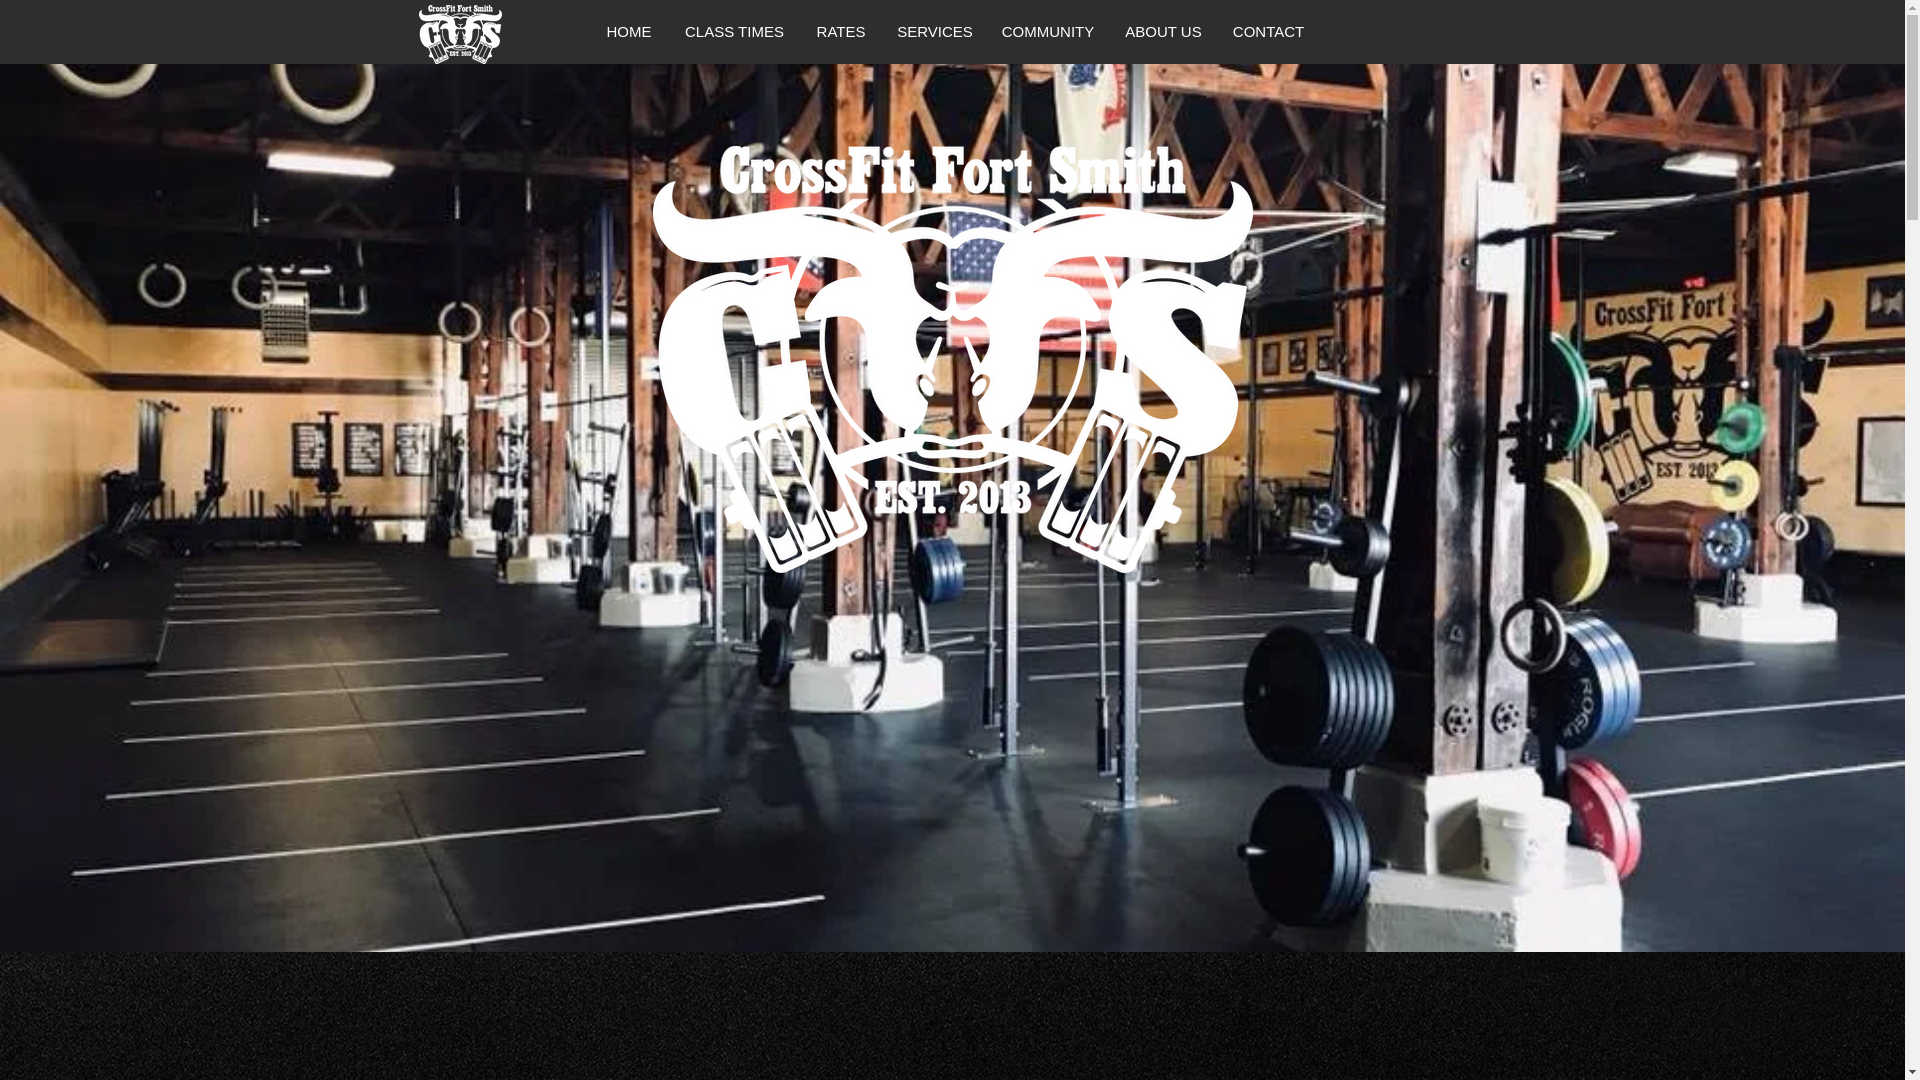 This screenshot has height=1080, width=1920. I want to click on COMMUNITY, so click(1048, 32).